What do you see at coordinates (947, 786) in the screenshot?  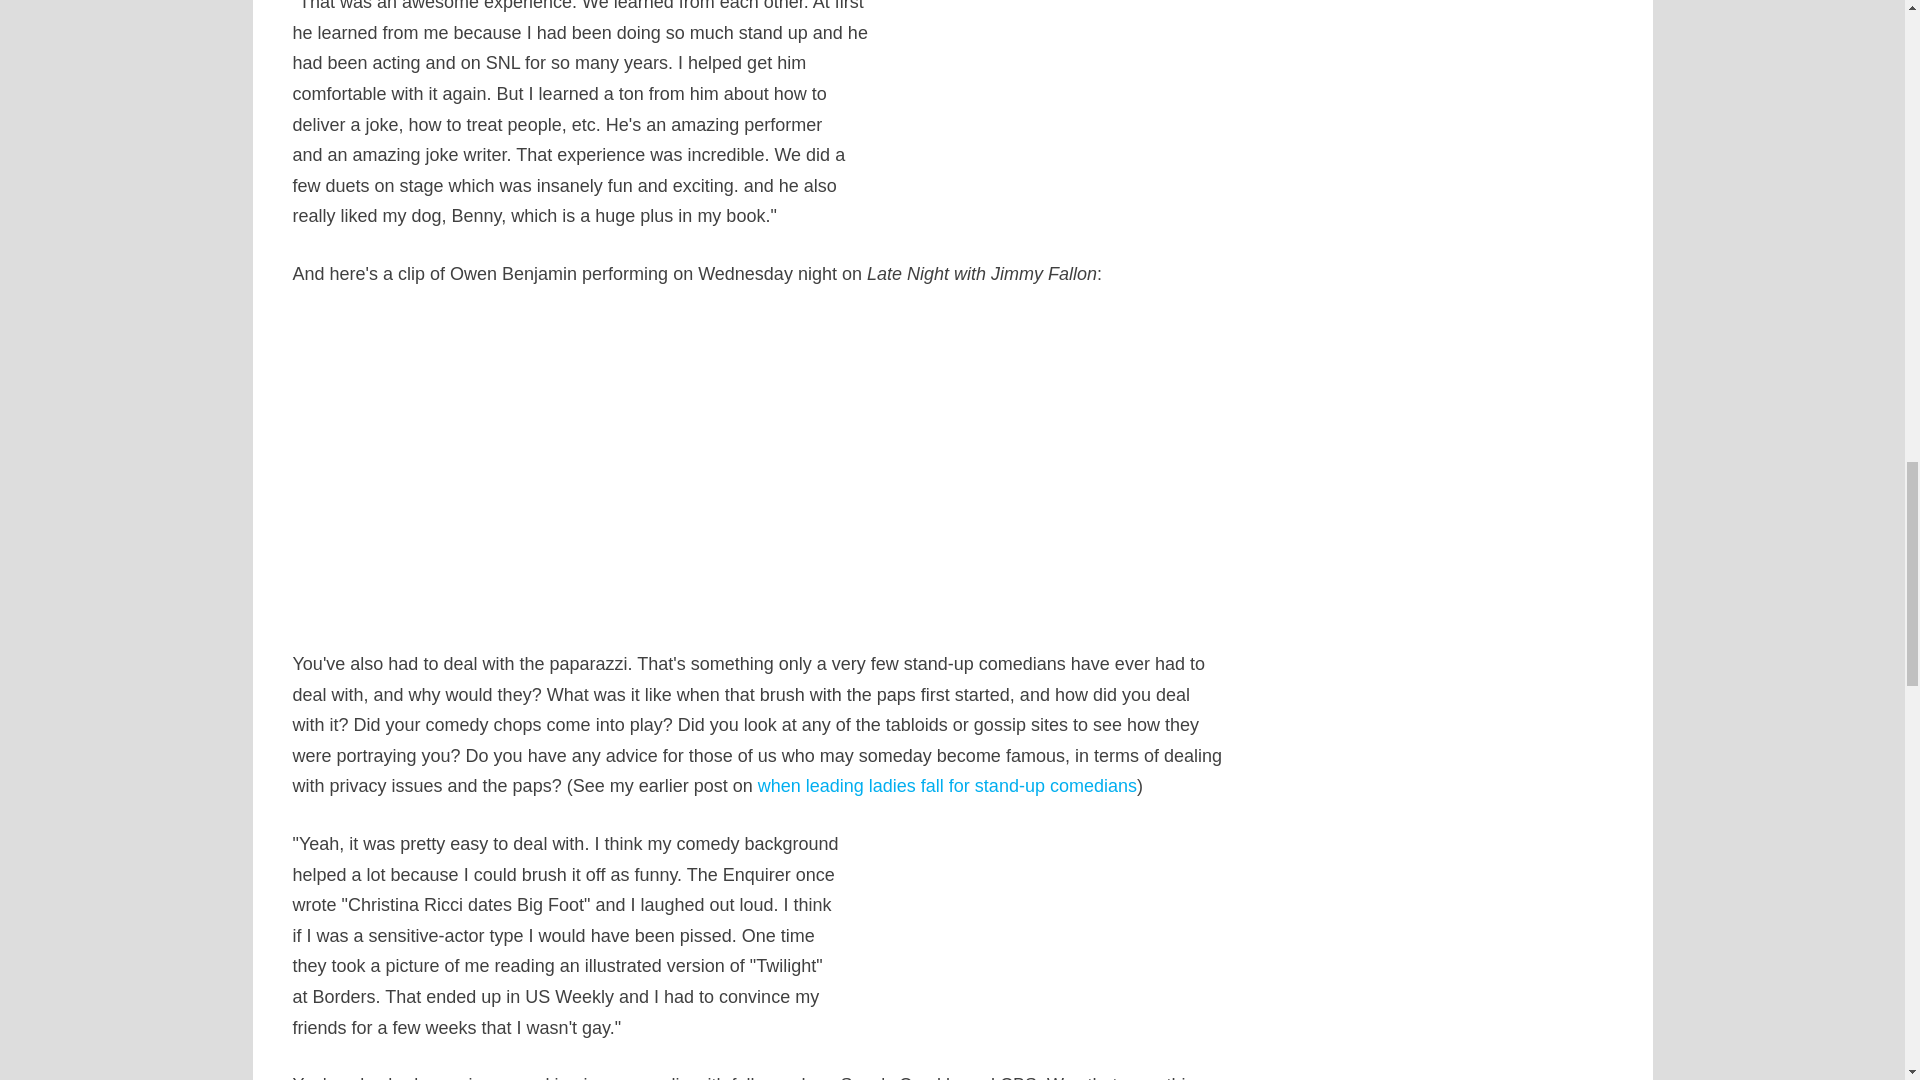 I see `when leading ladies fall for stand-up comedians` at bounding box center [947, 786].